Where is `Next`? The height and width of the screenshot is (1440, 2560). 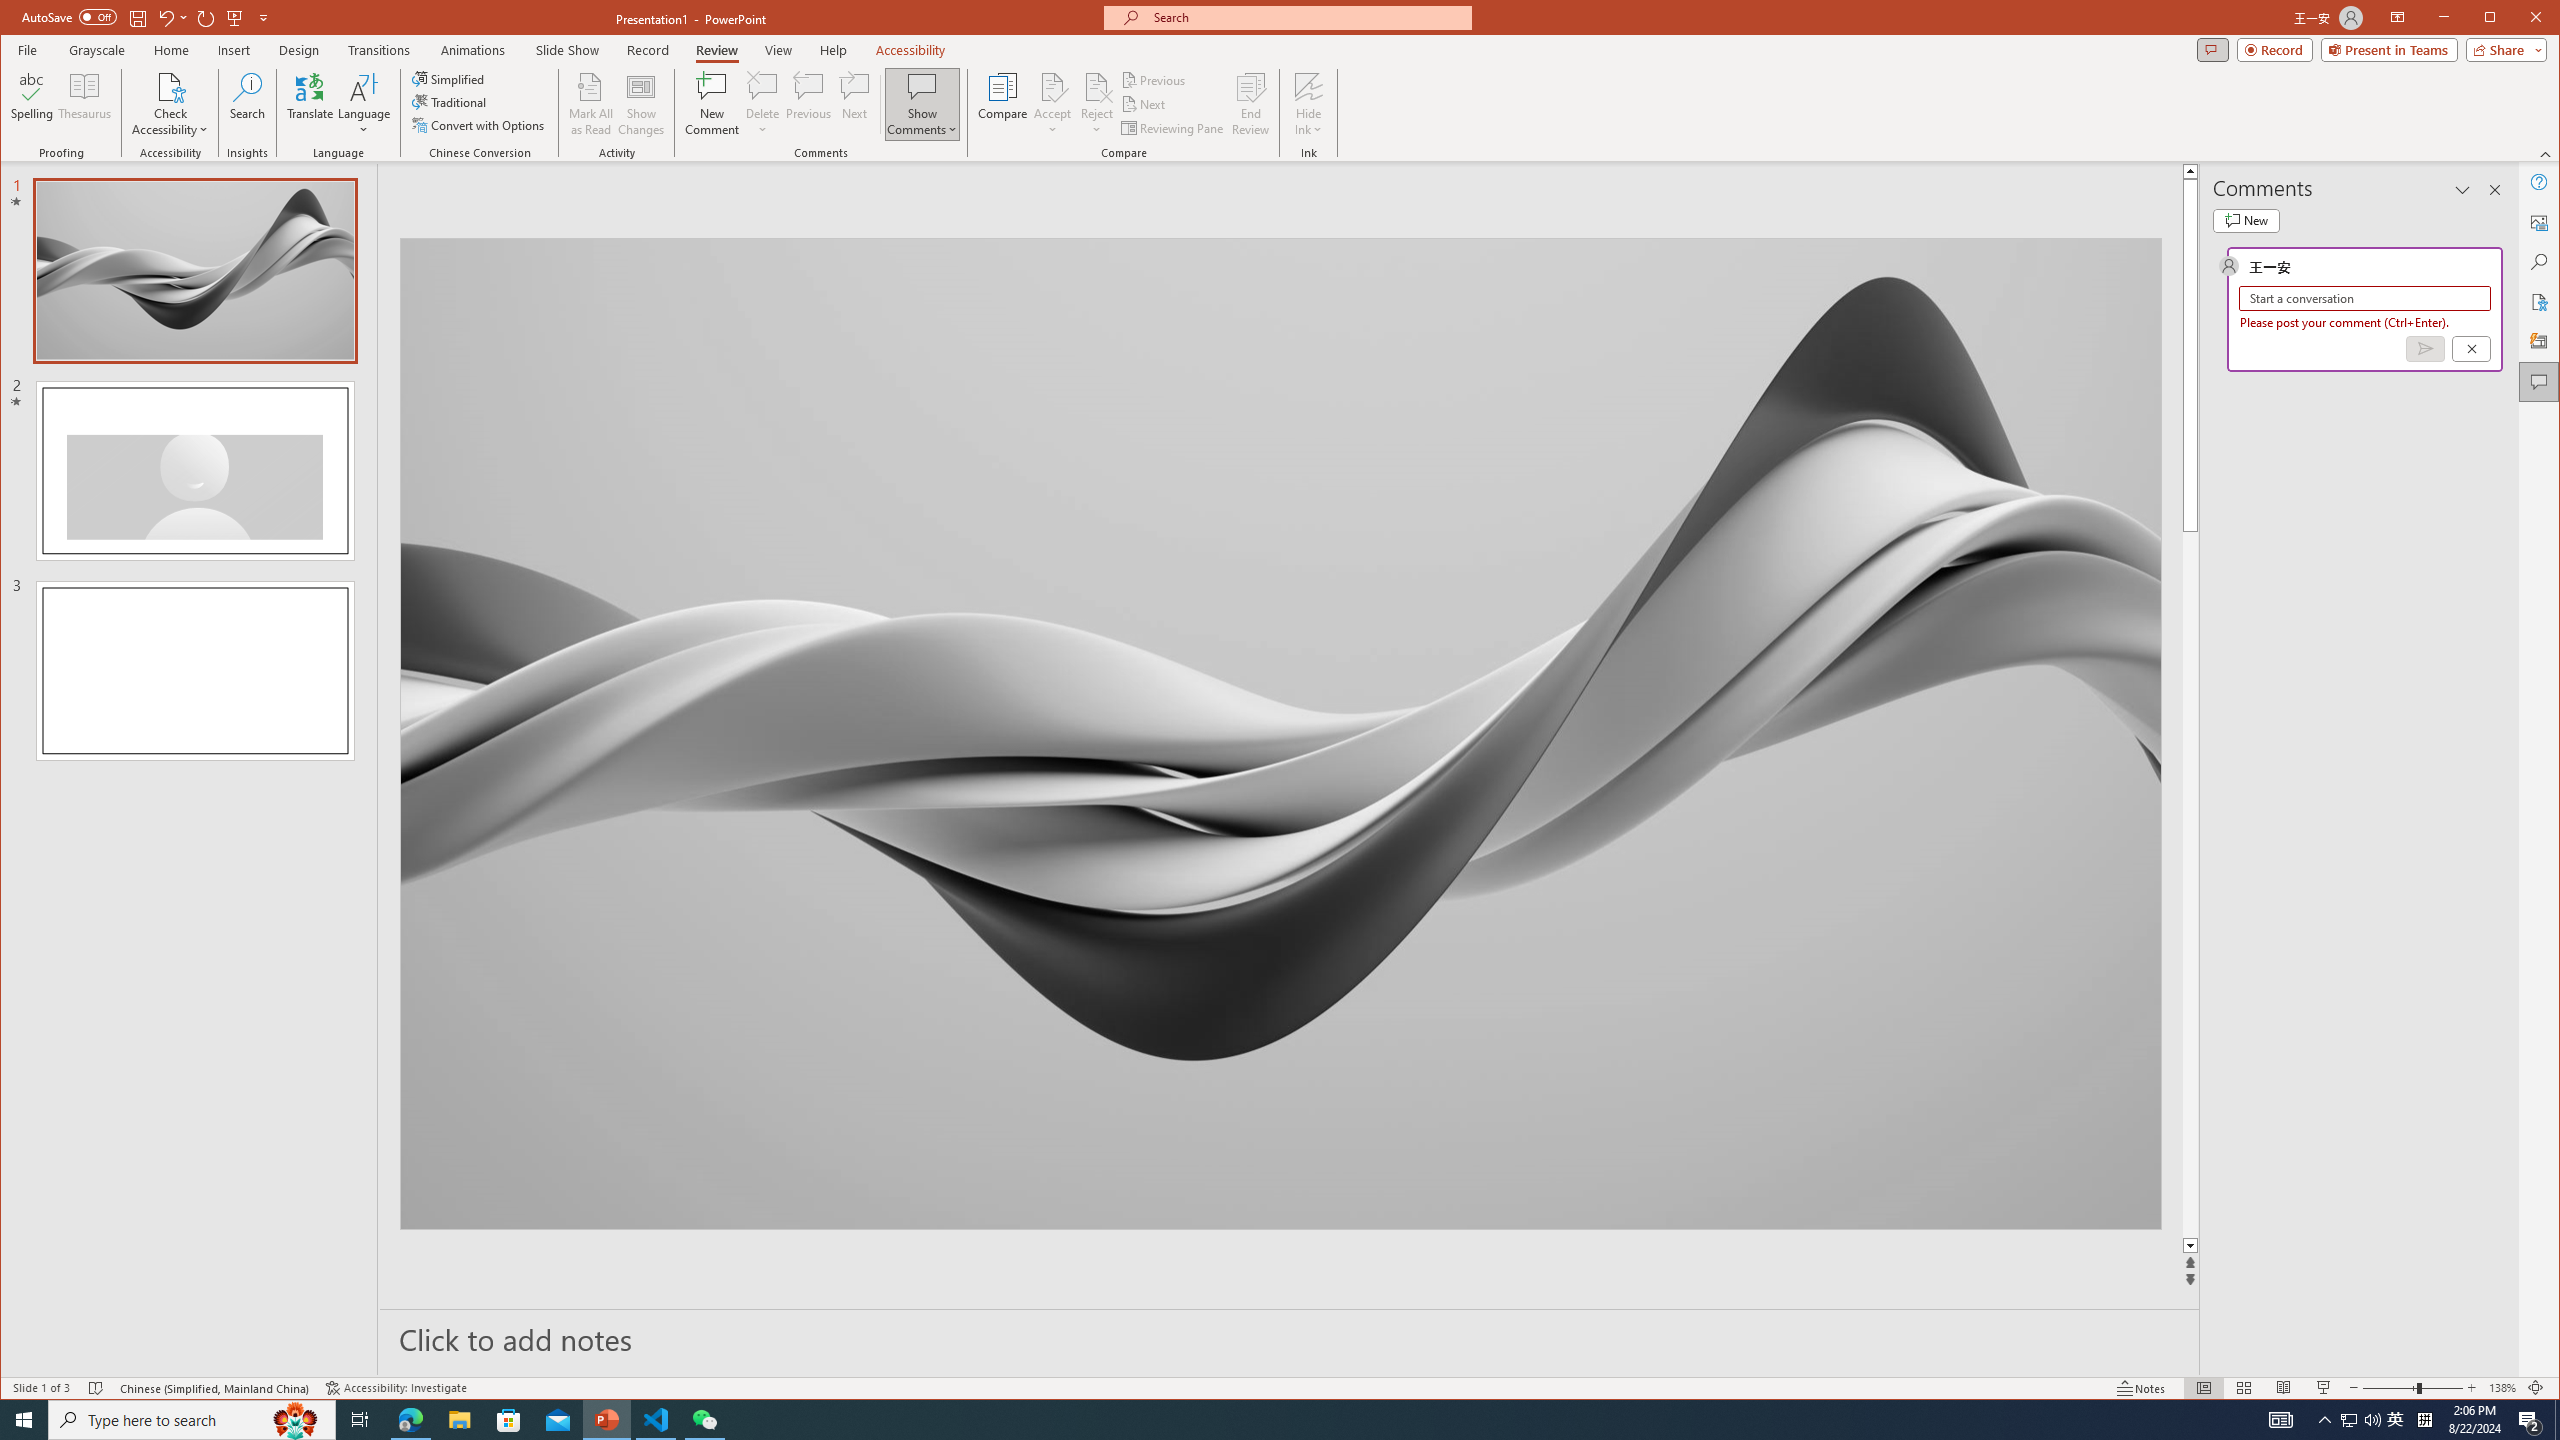
Next is located at coordinates (1145, 104).